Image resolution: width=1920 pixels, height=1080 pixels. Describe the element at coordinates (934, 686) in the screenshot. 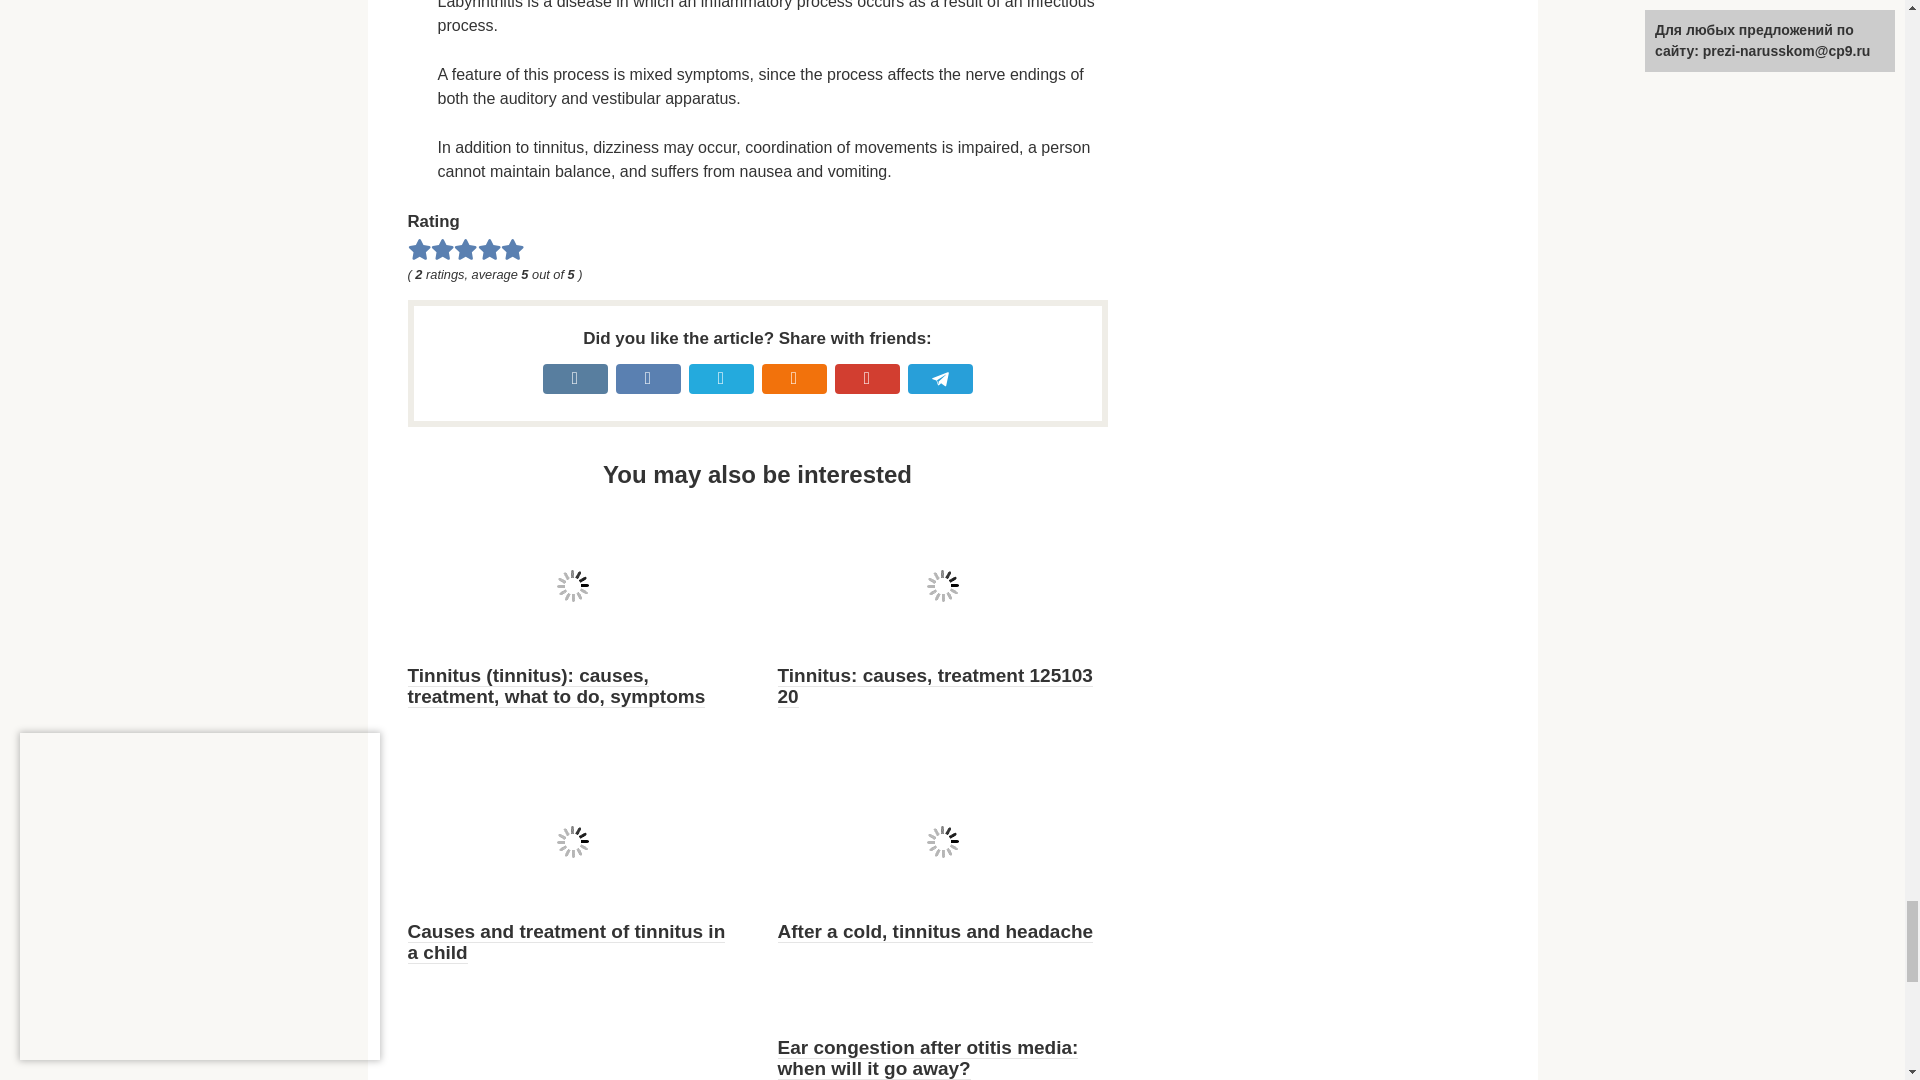

I see `Tinnitus: causes, treatment 125103 20` at that location.